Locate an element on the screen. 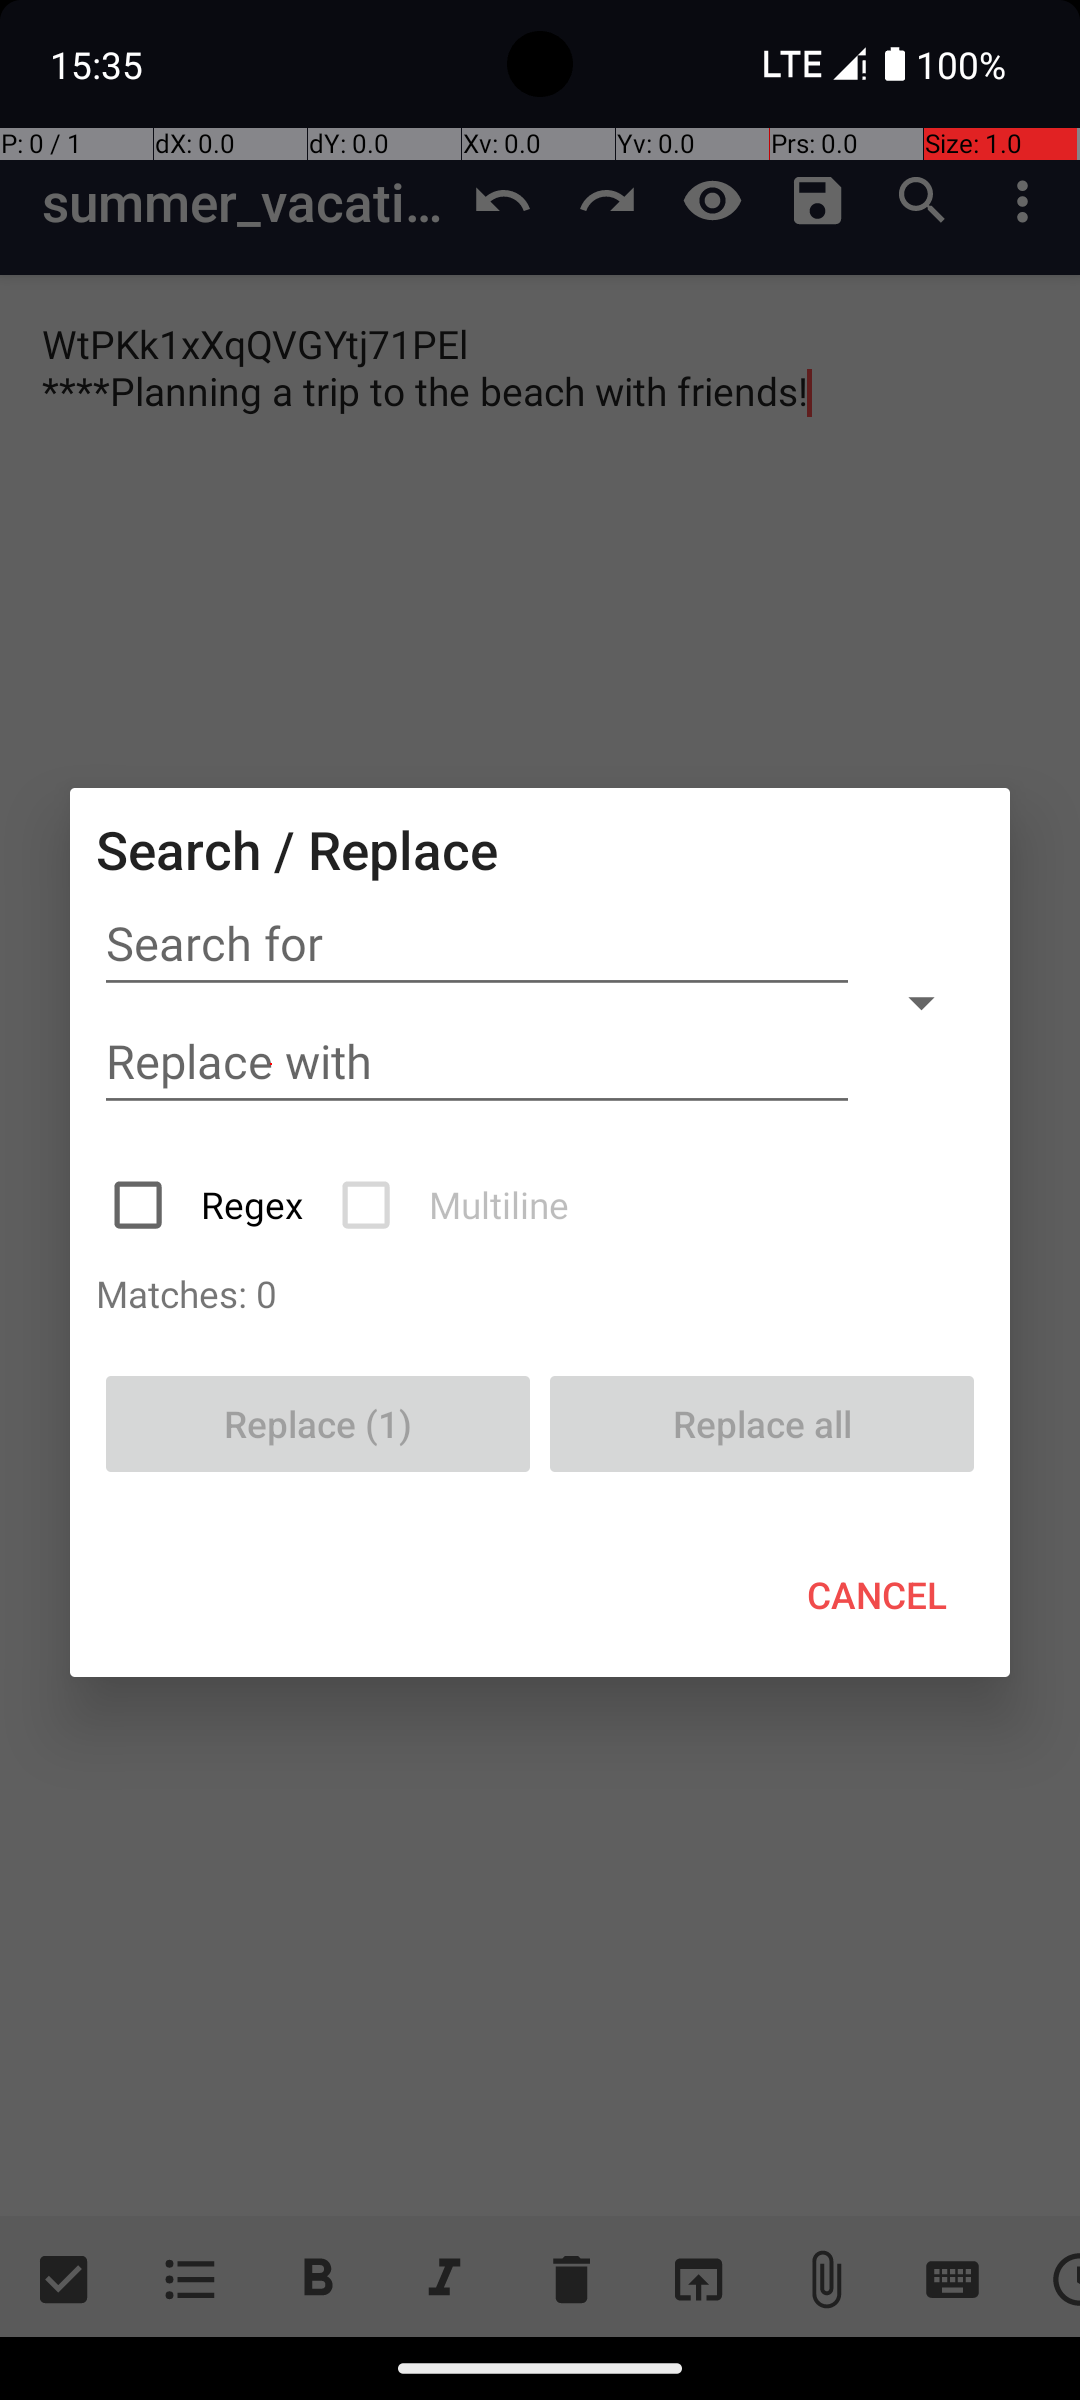 This screenshot has height=2400, width=1080. Search for is located at coordinates (477, 944).